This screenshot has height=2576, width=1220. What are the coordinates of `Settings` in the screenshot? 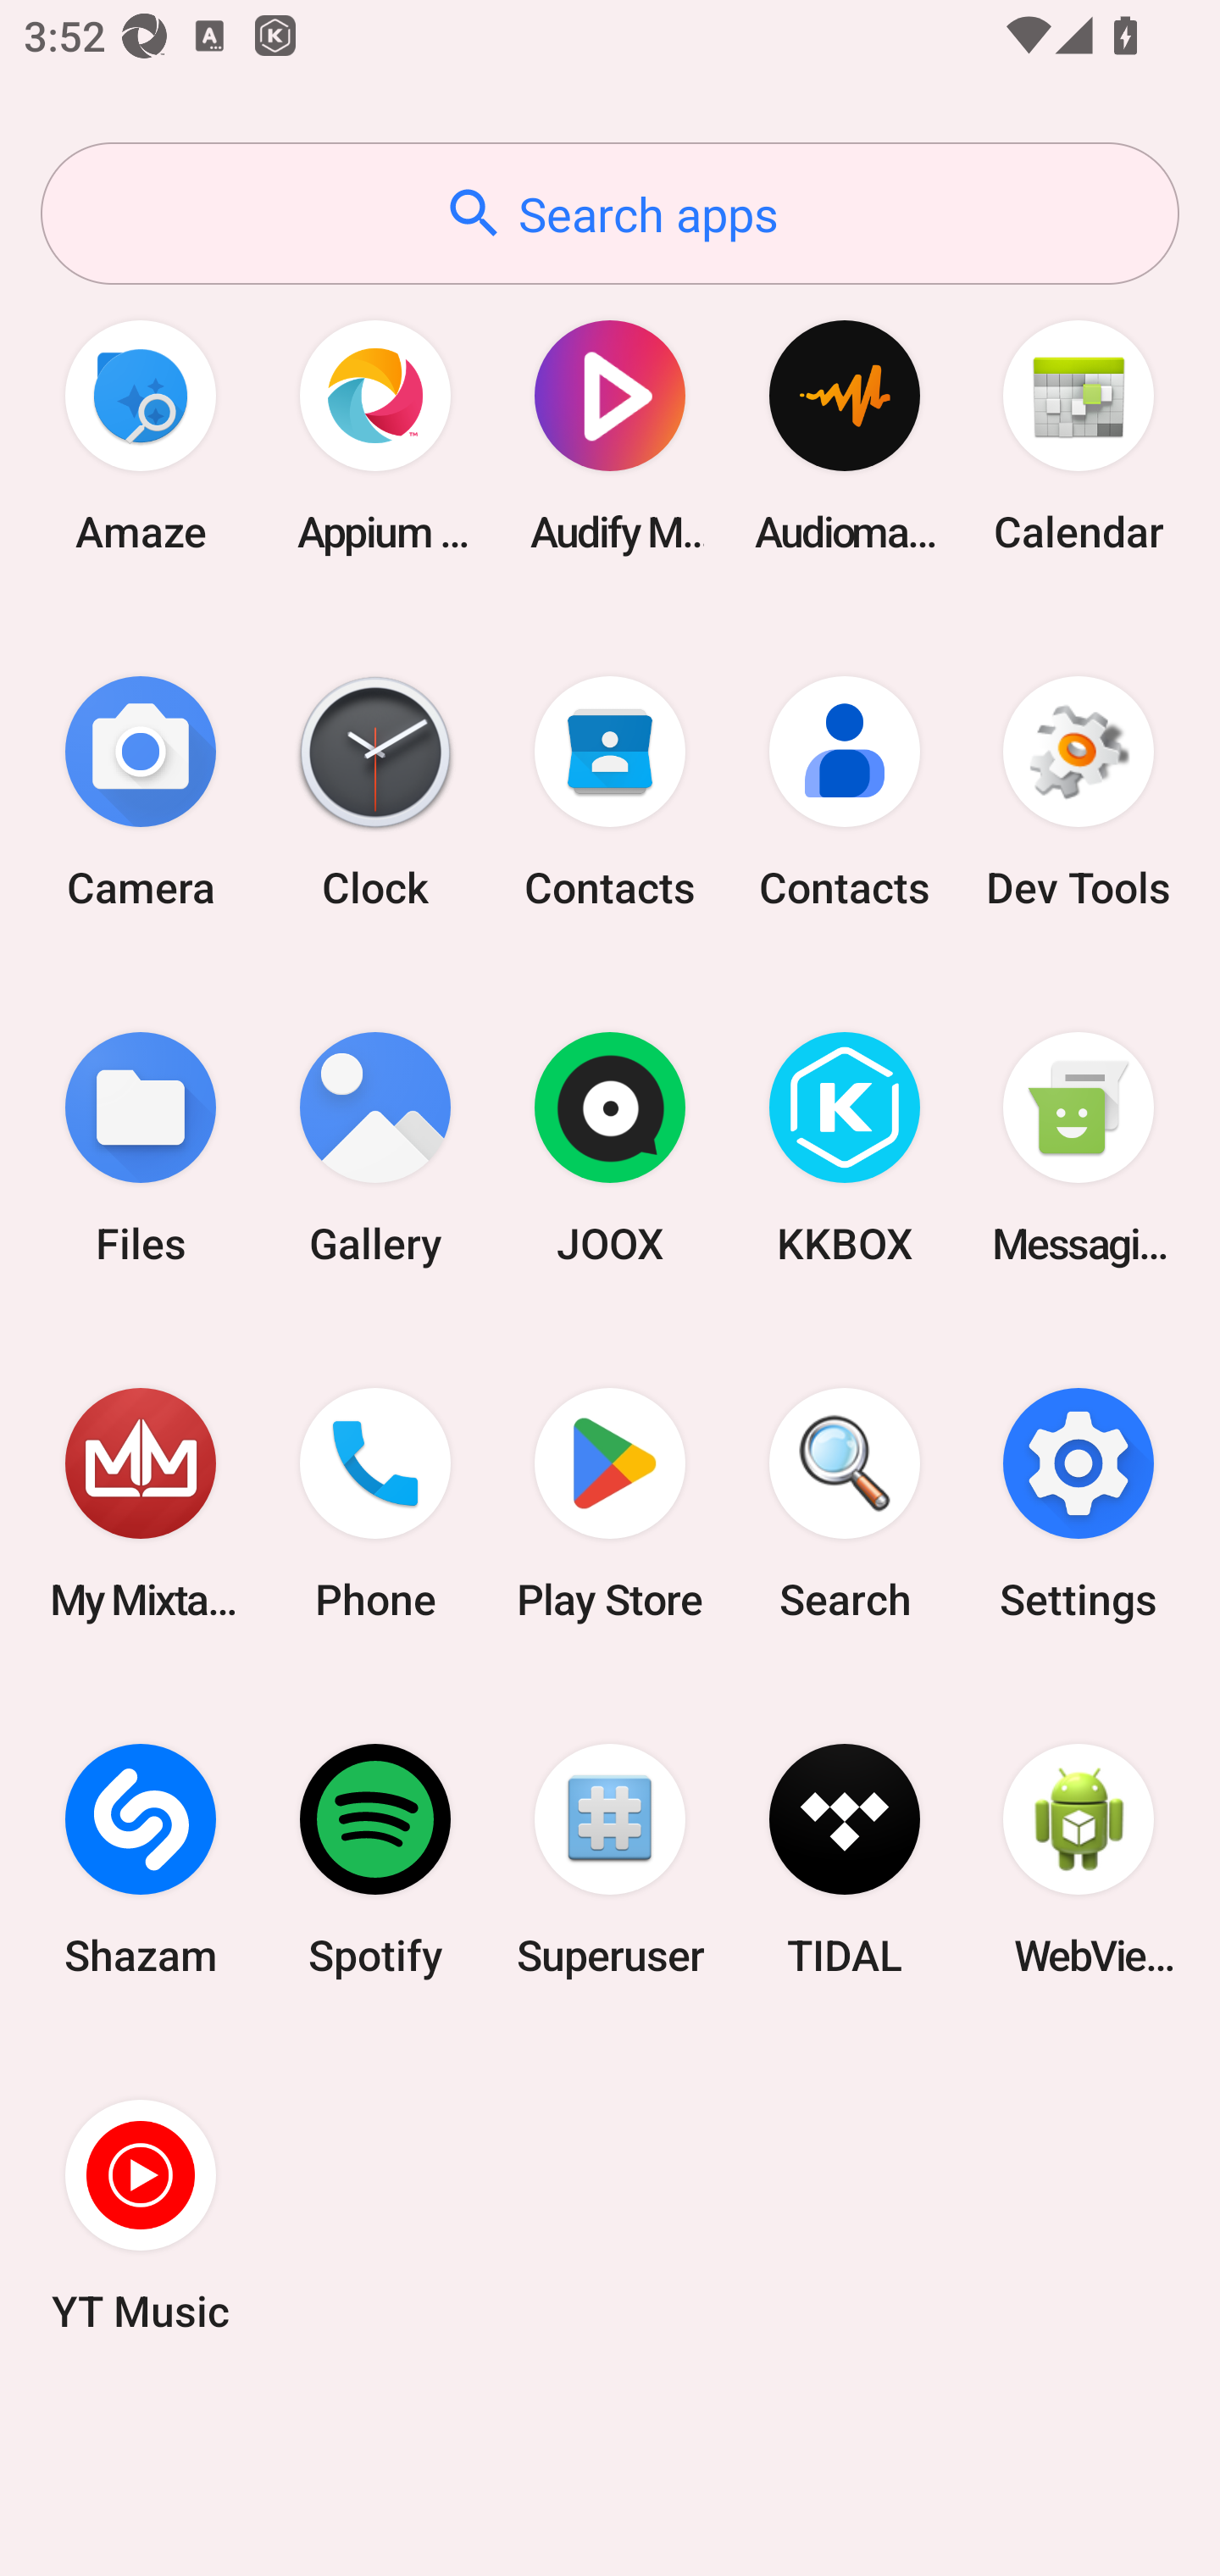 It's located at (1079, 1504).